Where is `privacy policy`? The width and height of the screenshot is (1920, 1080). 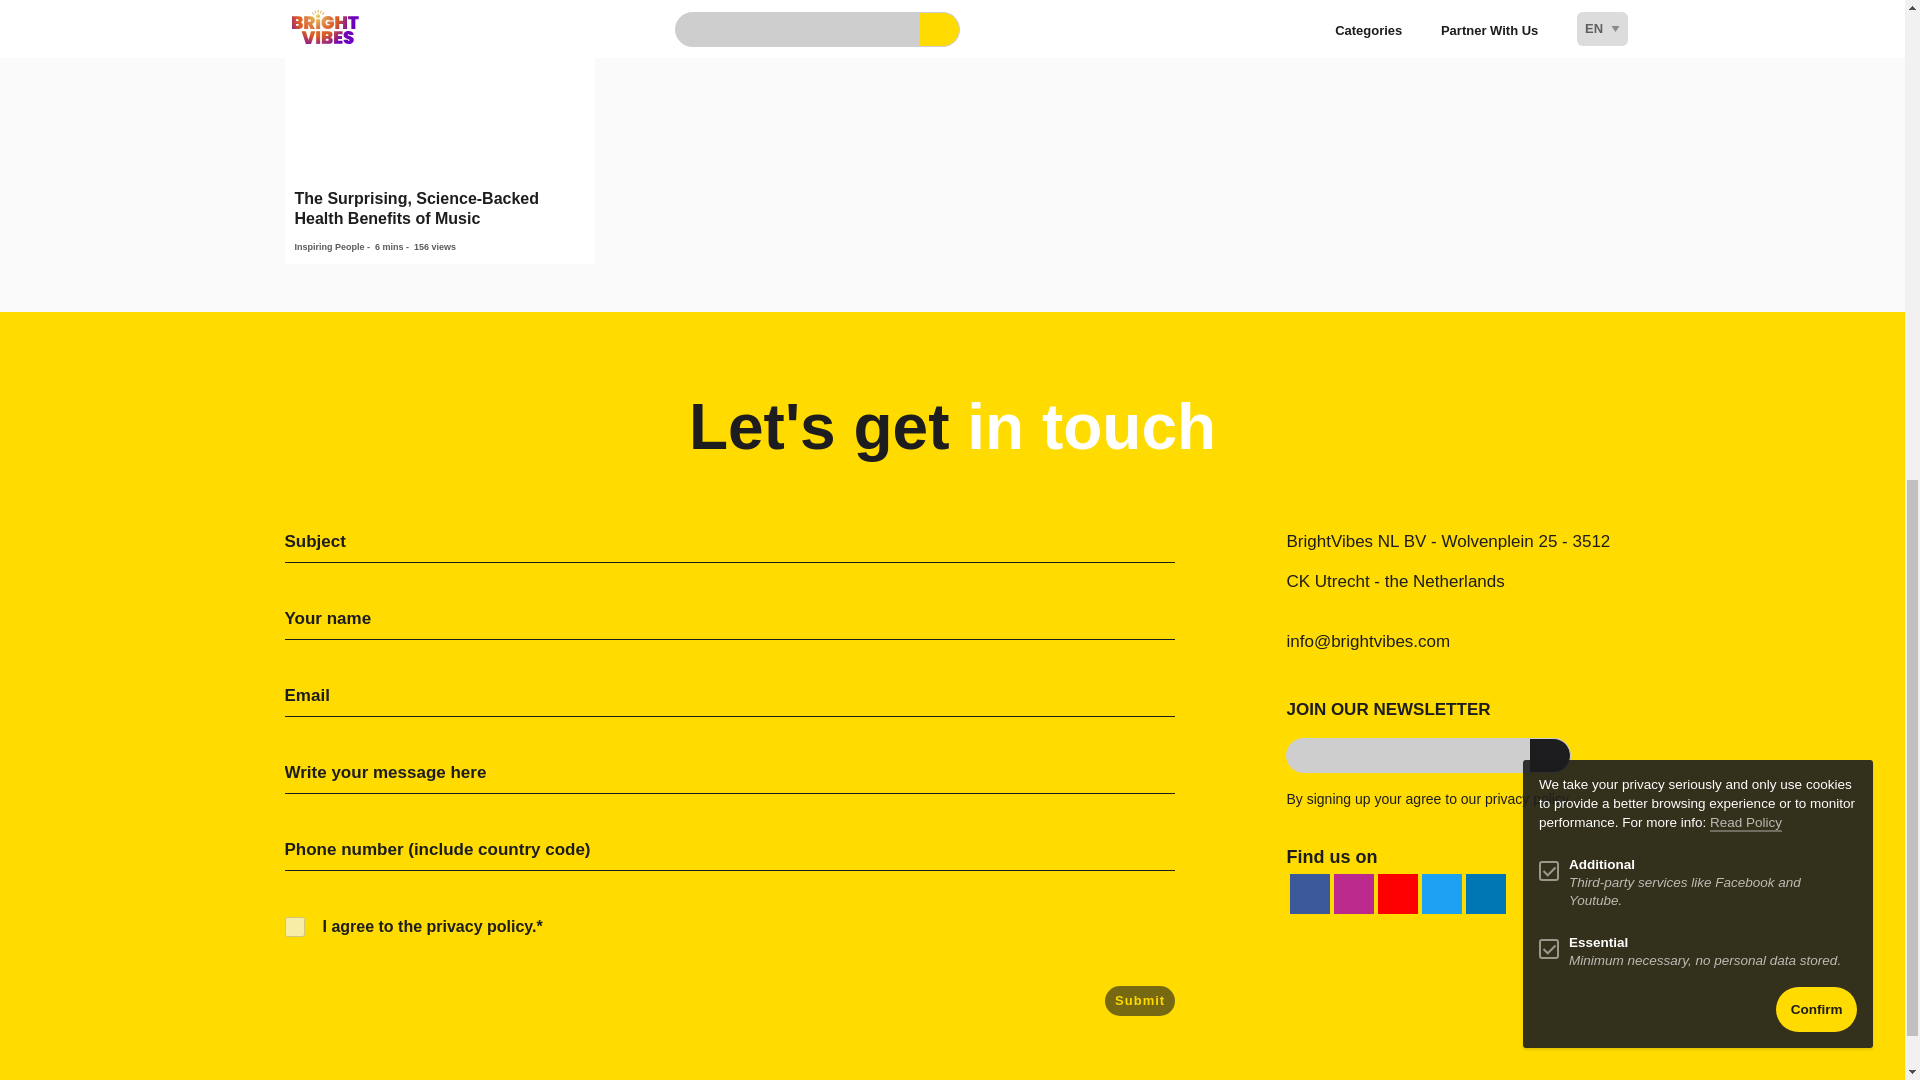 privacy policy is located at coordinates (1526, 798).